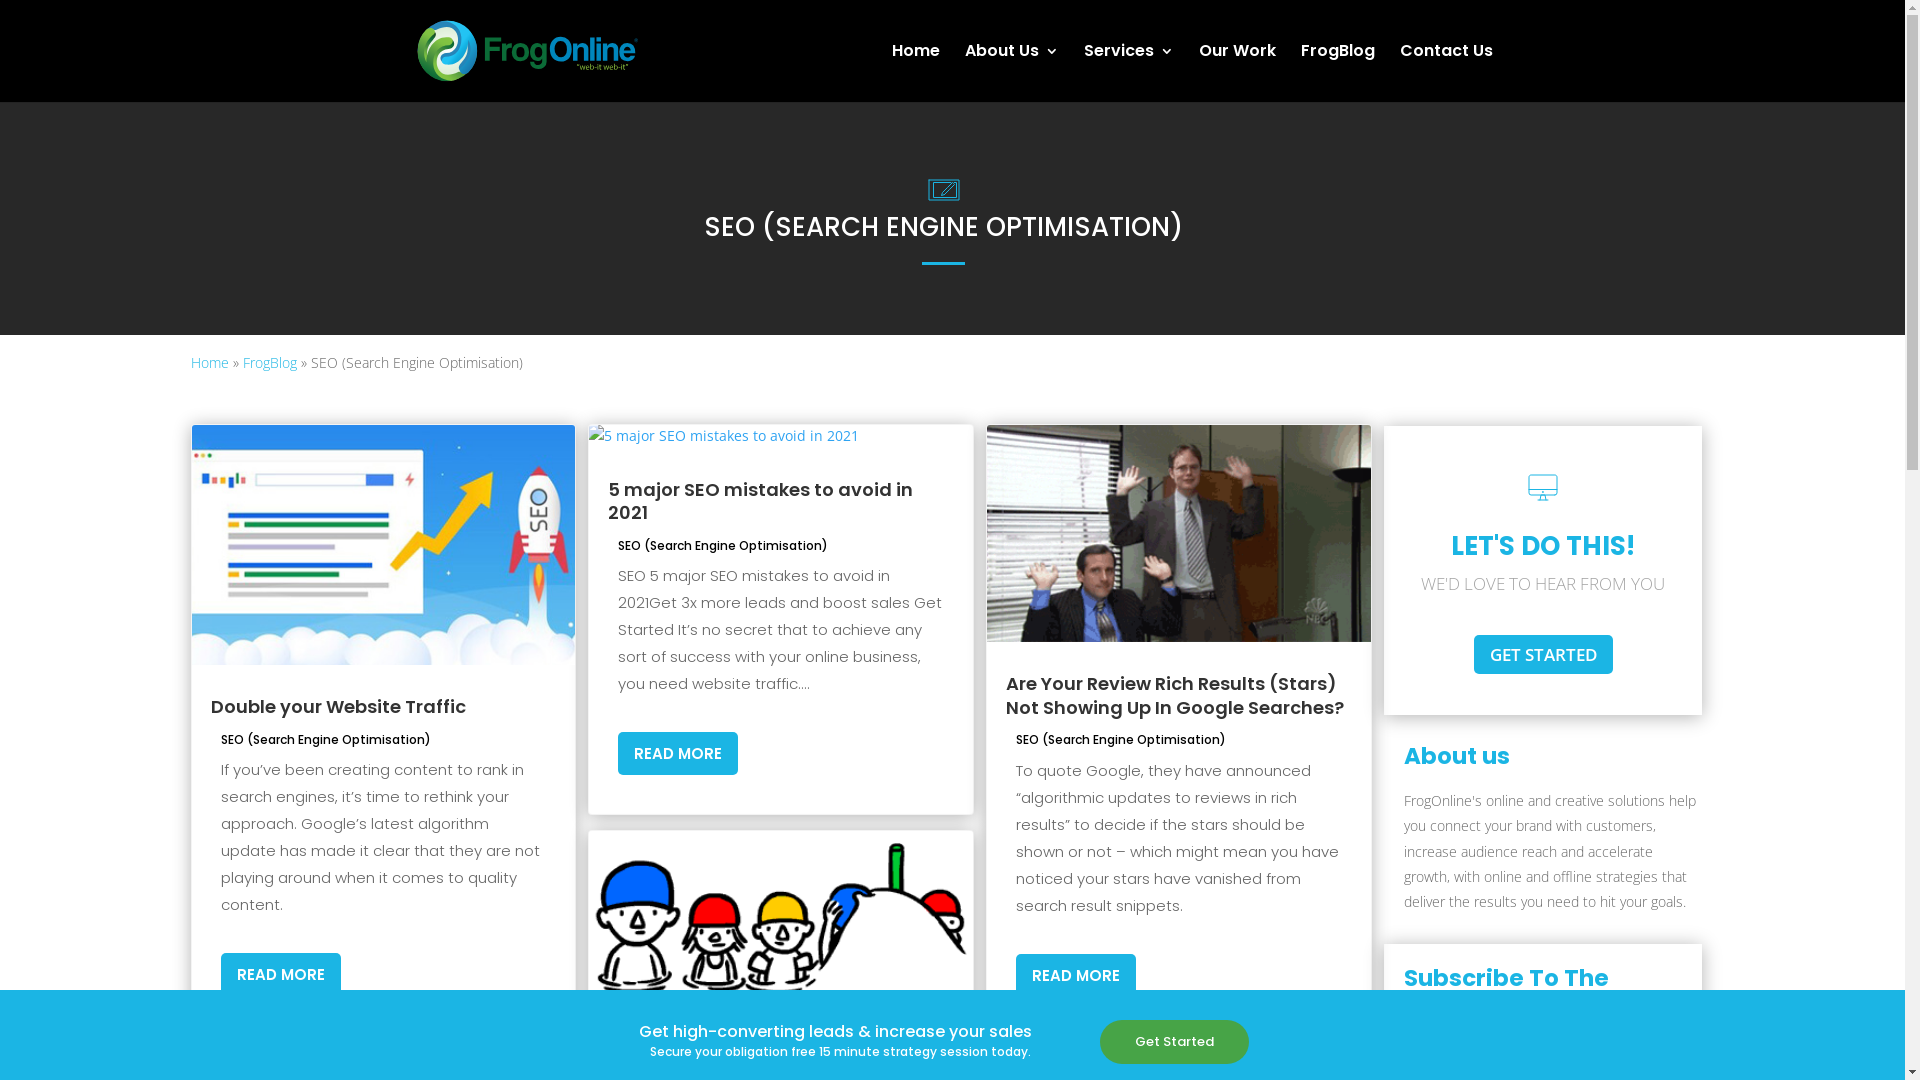  What do you see at coordinates (722, 812) in the screenshot?
I see `Support` at bounding box center [722, 812].